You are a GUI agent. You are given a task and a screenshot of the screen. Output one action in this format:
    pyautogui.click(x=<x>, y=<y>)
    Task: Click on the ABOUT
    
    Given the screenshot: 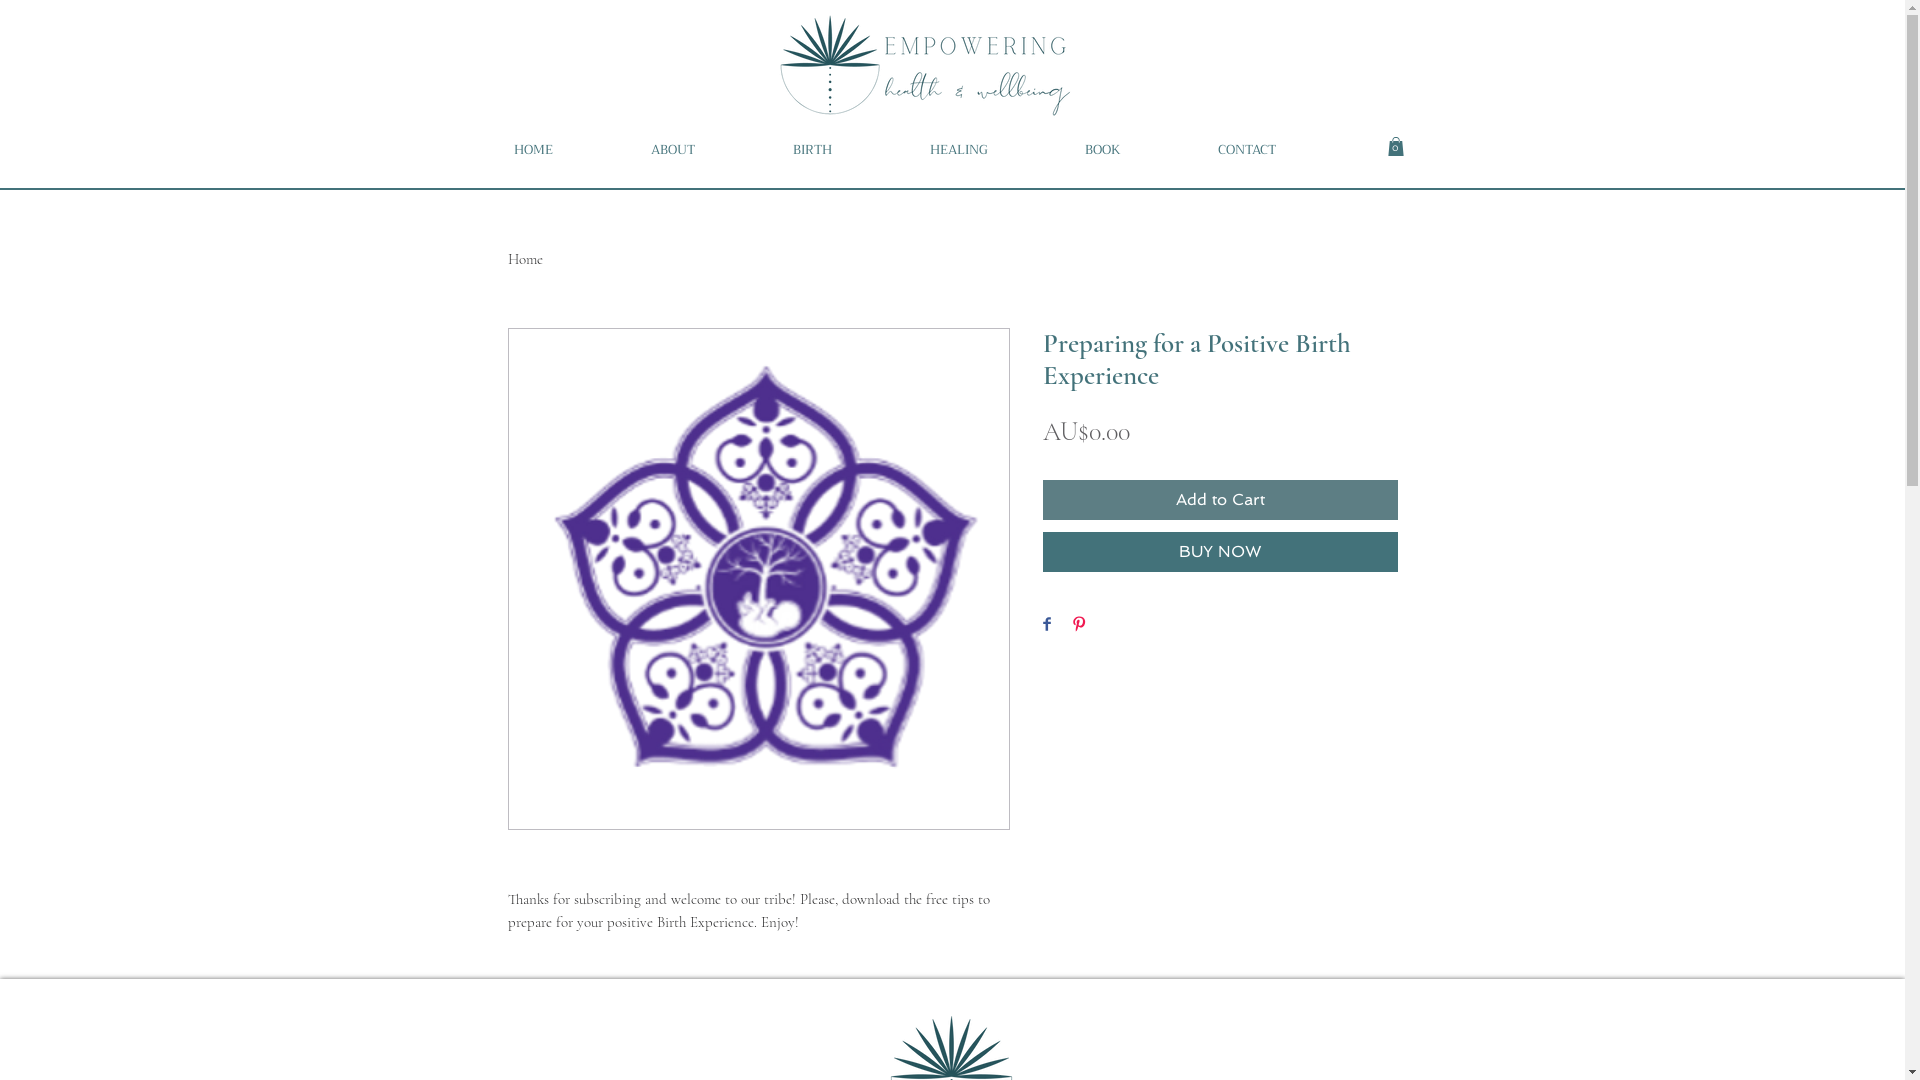 What is the action you would take?
    pyautogui.click(x=707, y=150)
    